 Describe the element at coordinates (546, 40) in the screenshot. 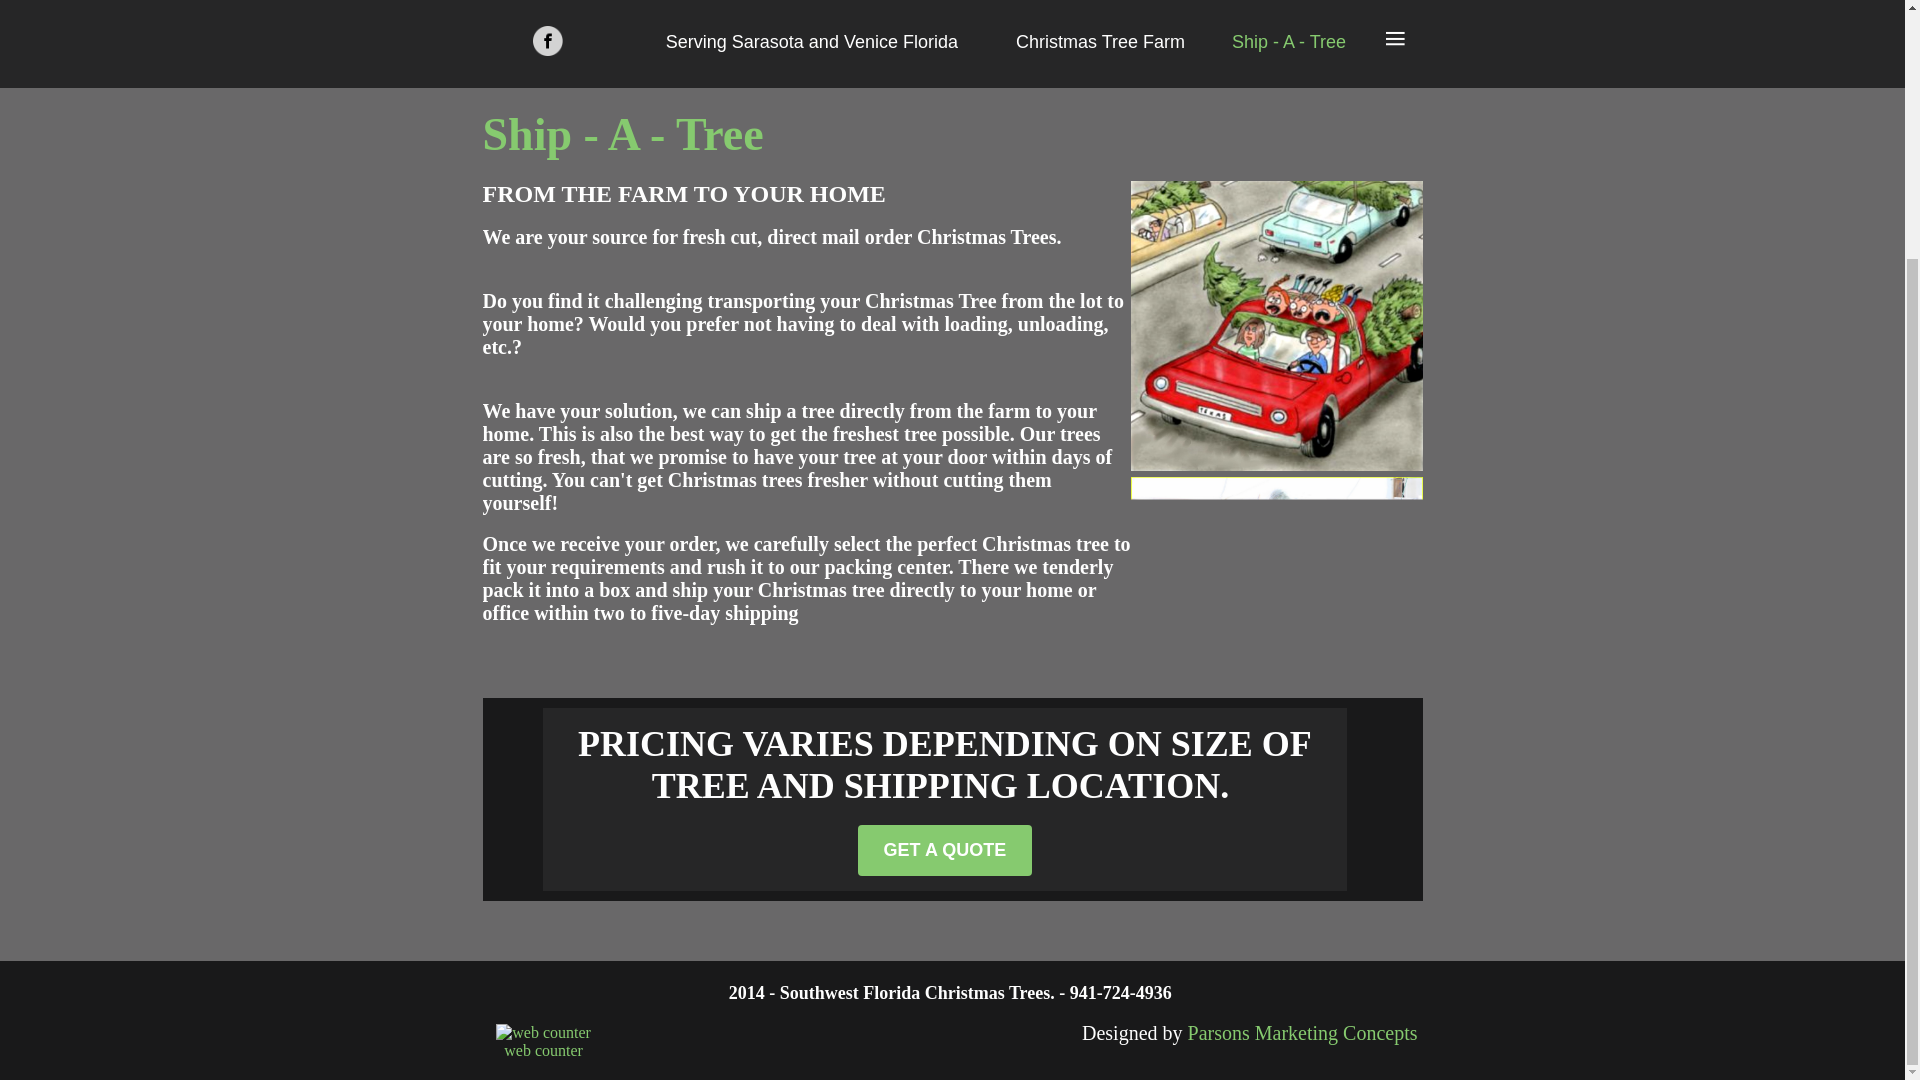

I see `Facebook` at that location.